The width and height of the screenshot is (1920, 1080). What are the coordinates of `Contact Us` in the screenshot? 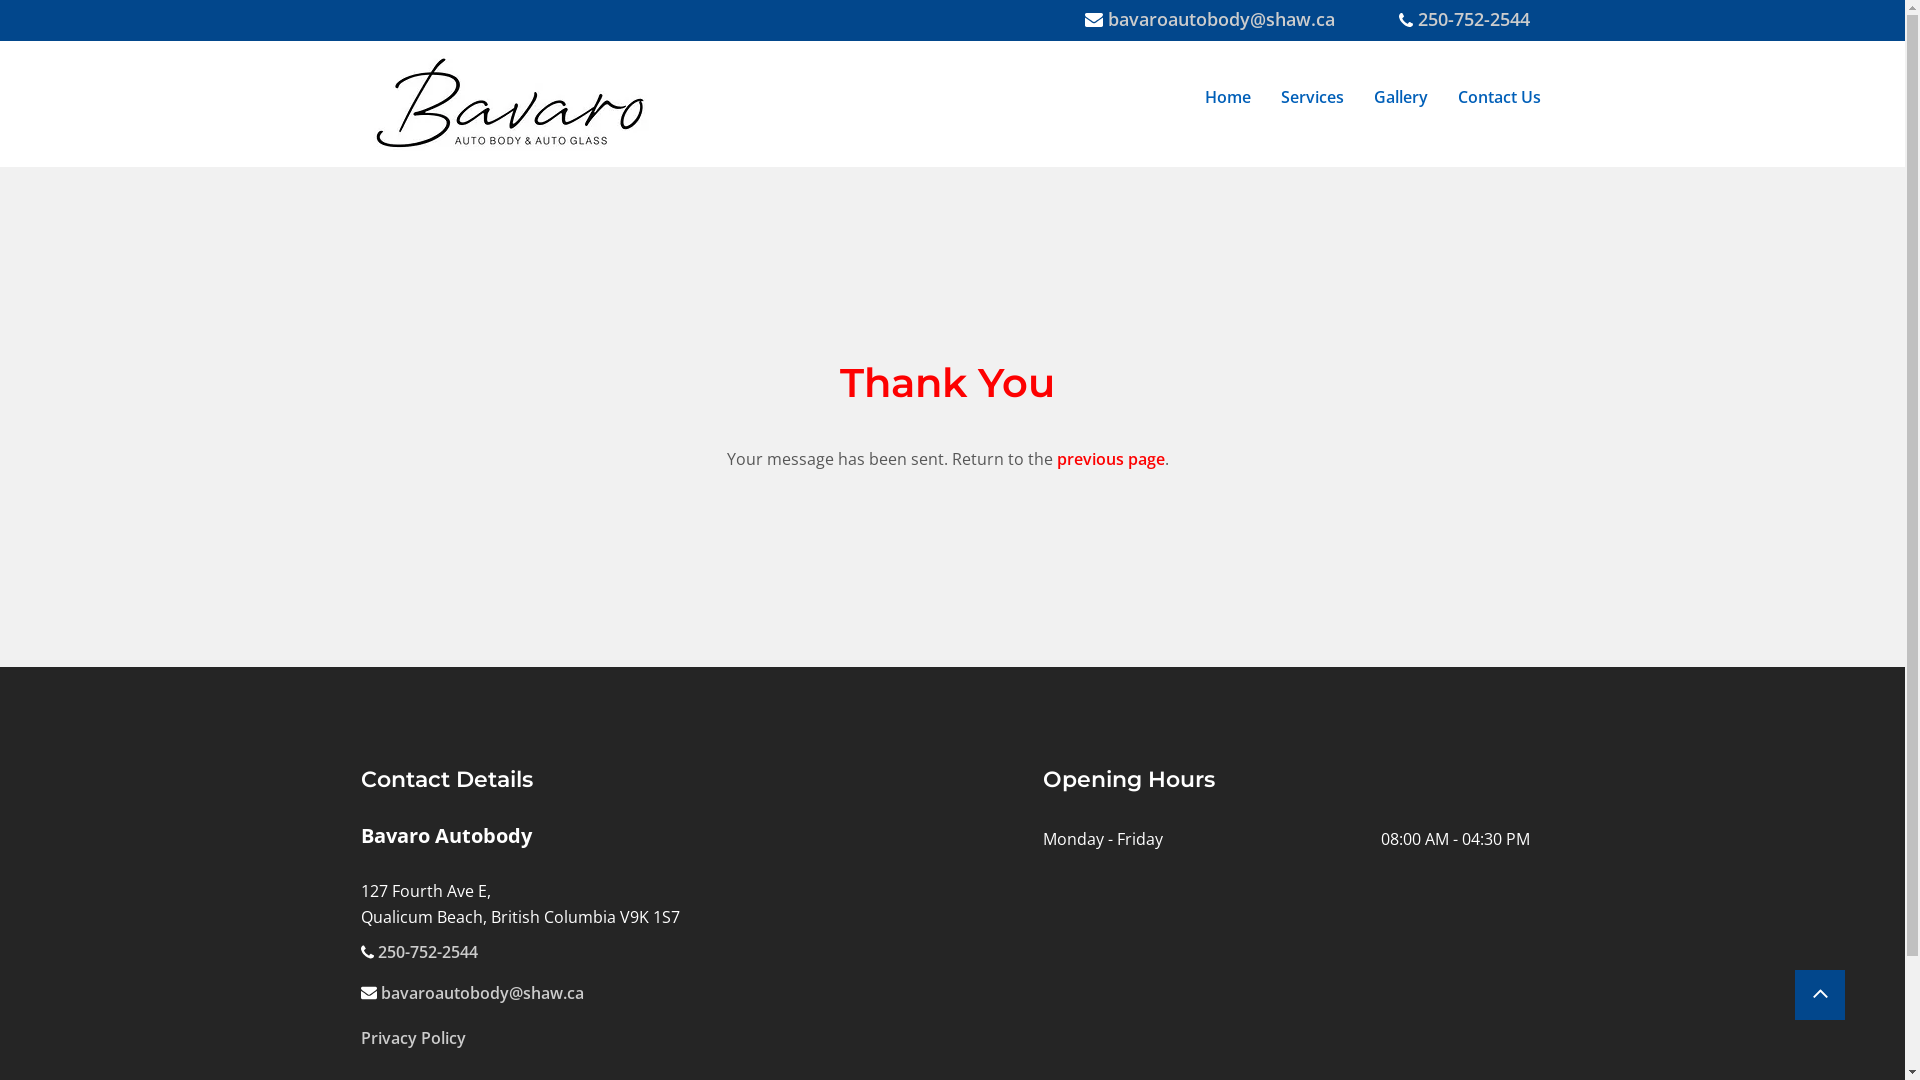 It's located at (1500, 104).